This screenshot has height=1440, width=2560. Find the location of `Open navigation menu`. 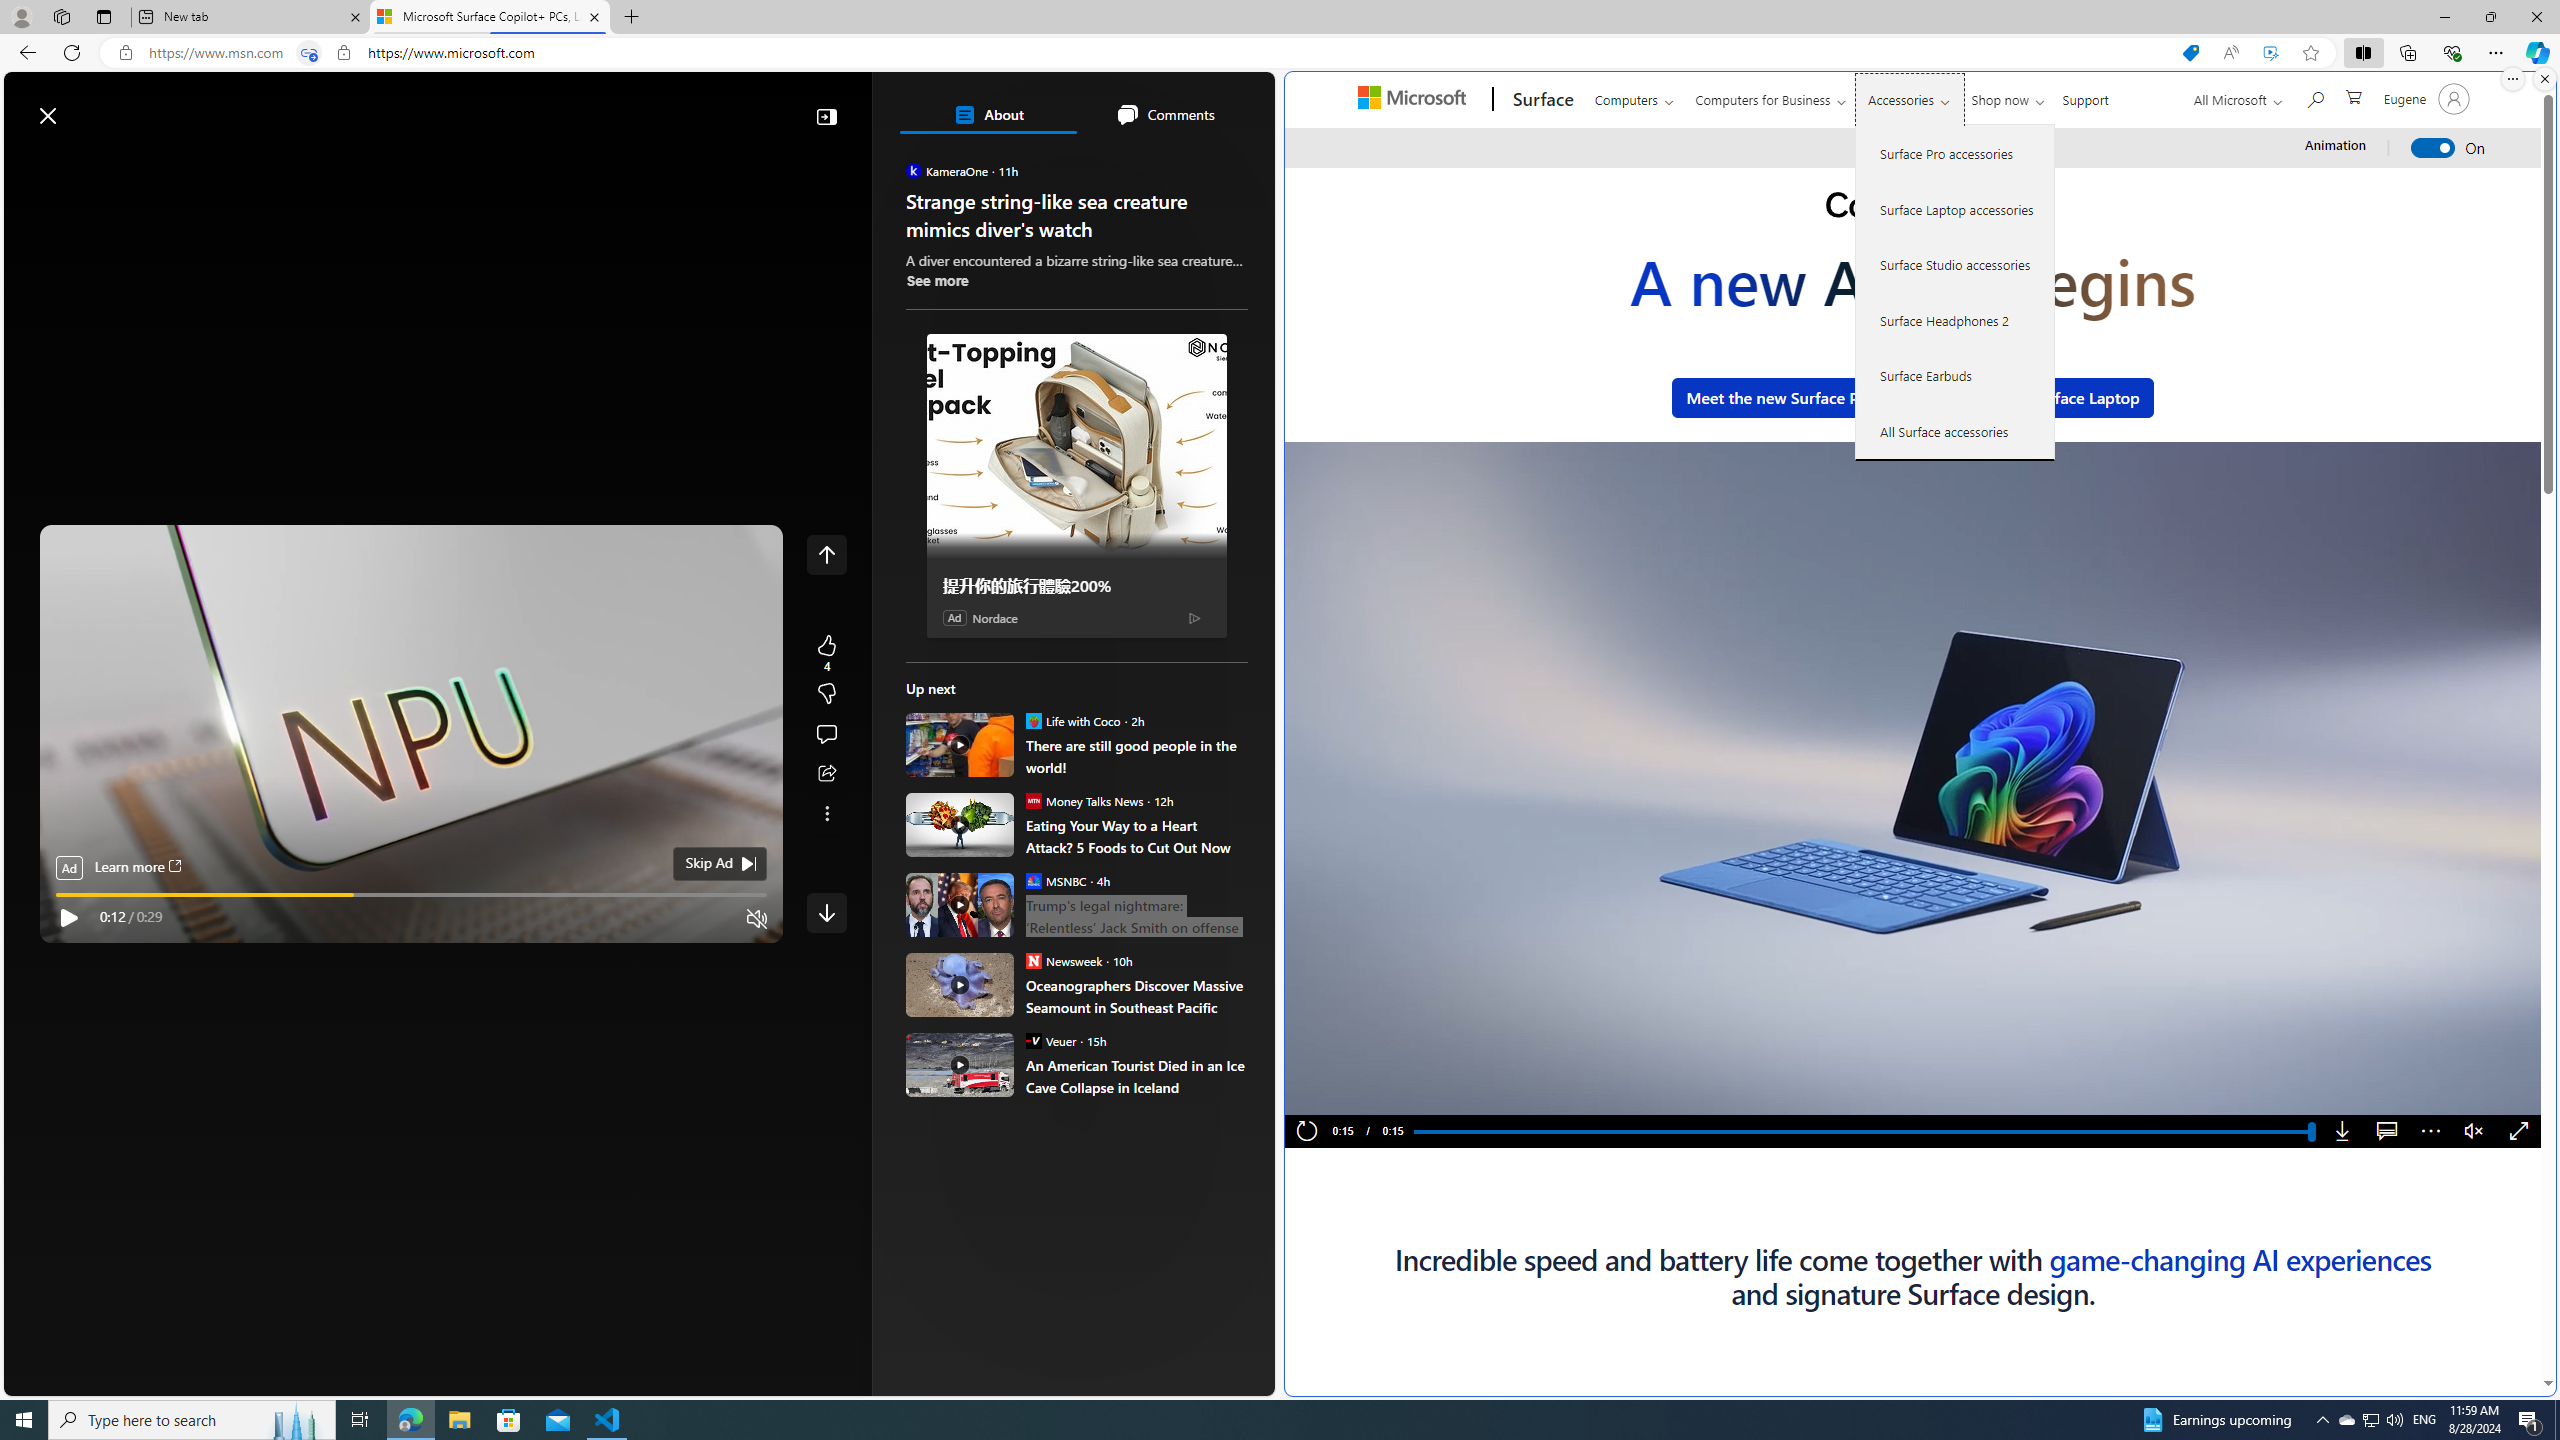

Open navigation menu is located at coordinates (29, 162).